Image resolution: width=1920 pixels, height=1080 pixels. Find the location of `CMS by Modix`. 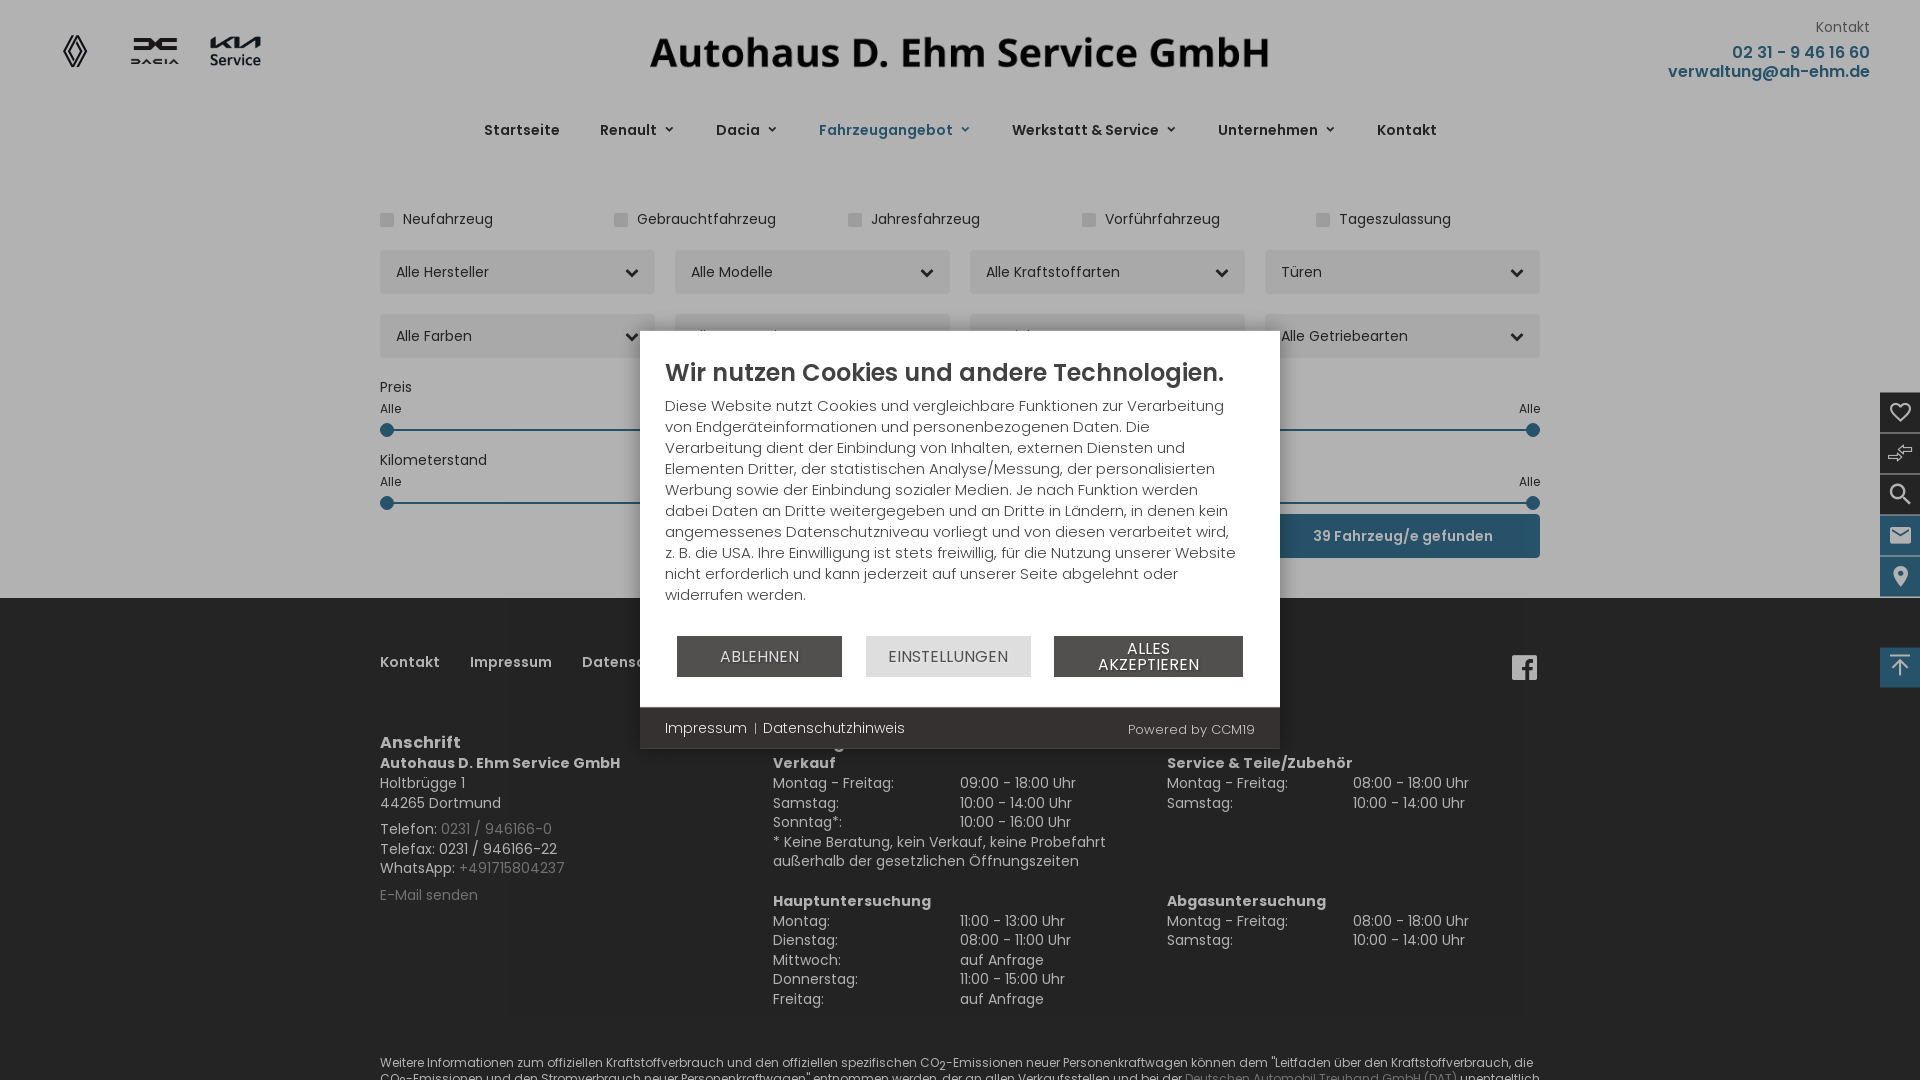

CMS by Modix is located at coordinates (820, 663).